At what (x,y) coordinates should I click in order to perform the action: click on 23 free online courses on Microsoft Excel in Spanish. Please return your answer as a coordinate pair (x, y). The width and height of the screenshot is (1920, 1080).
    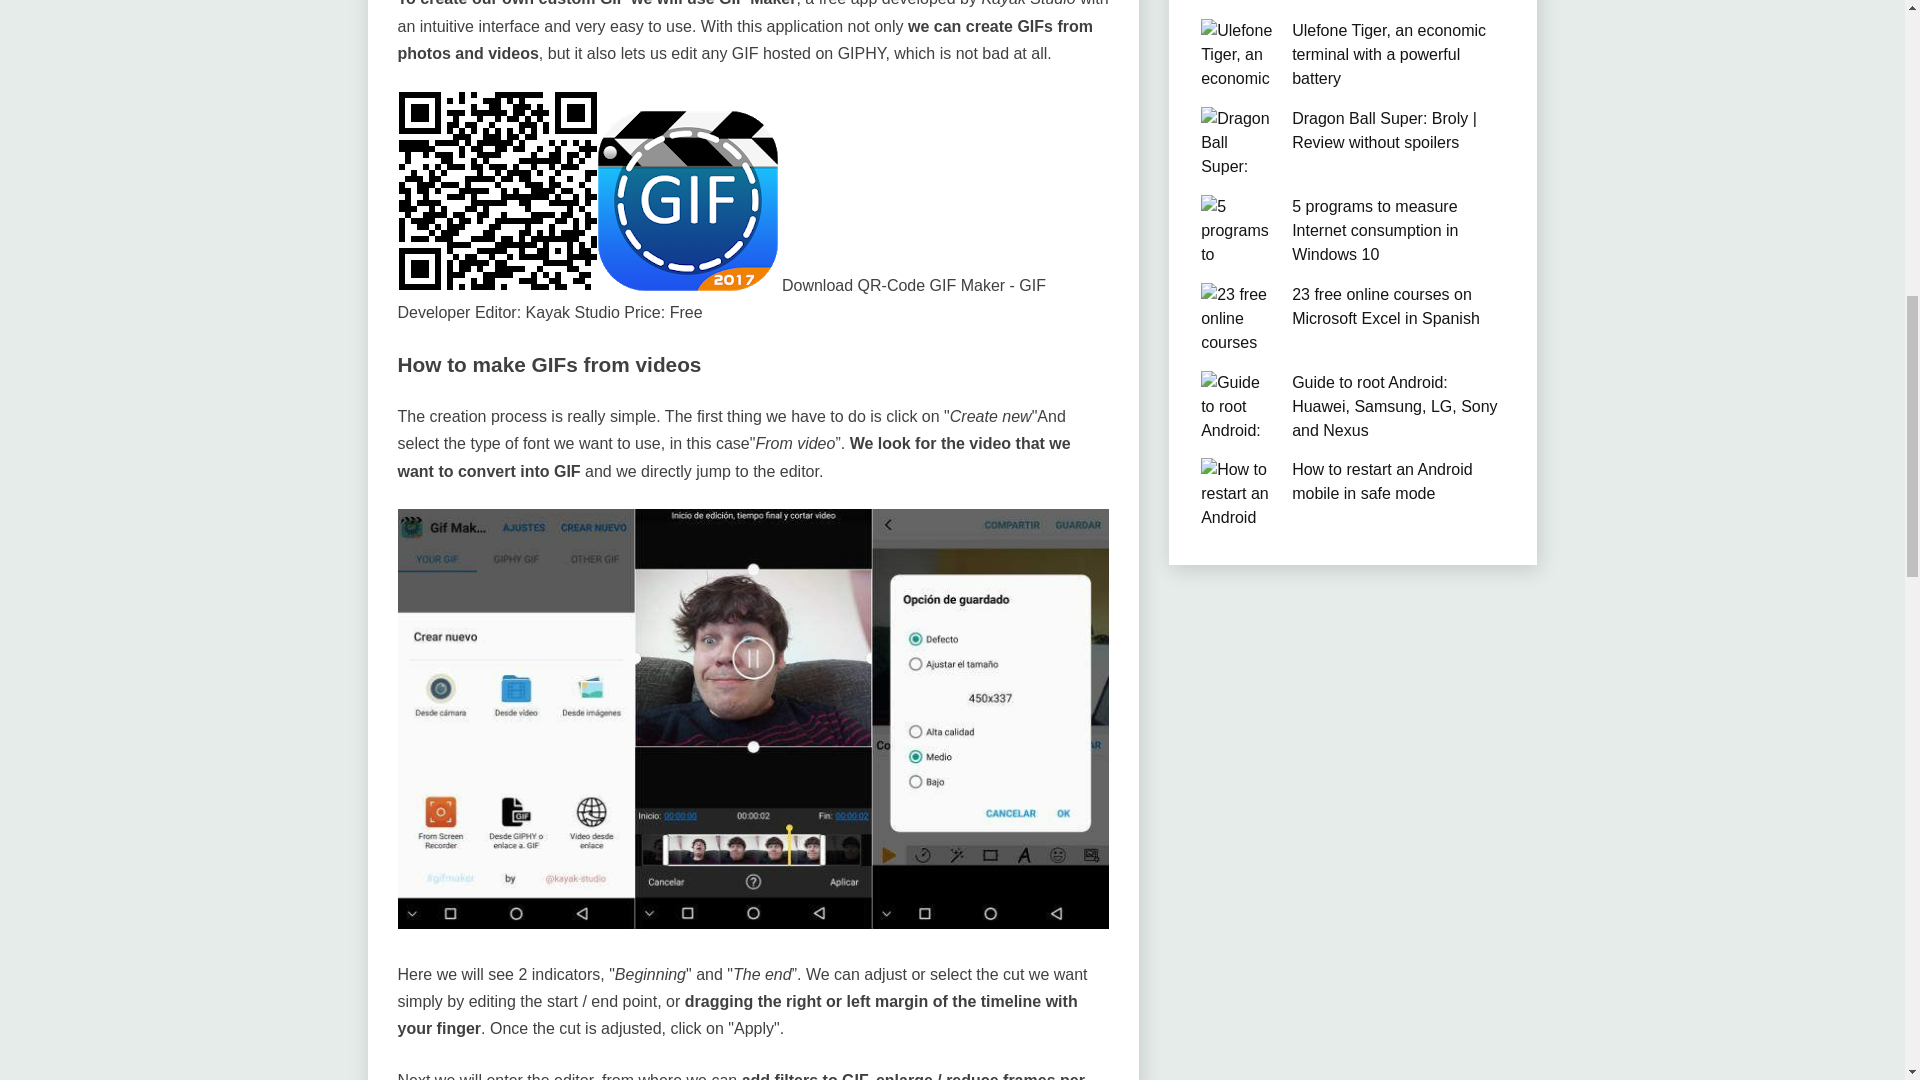
    Looking at the image, I should click on (1386, 306).